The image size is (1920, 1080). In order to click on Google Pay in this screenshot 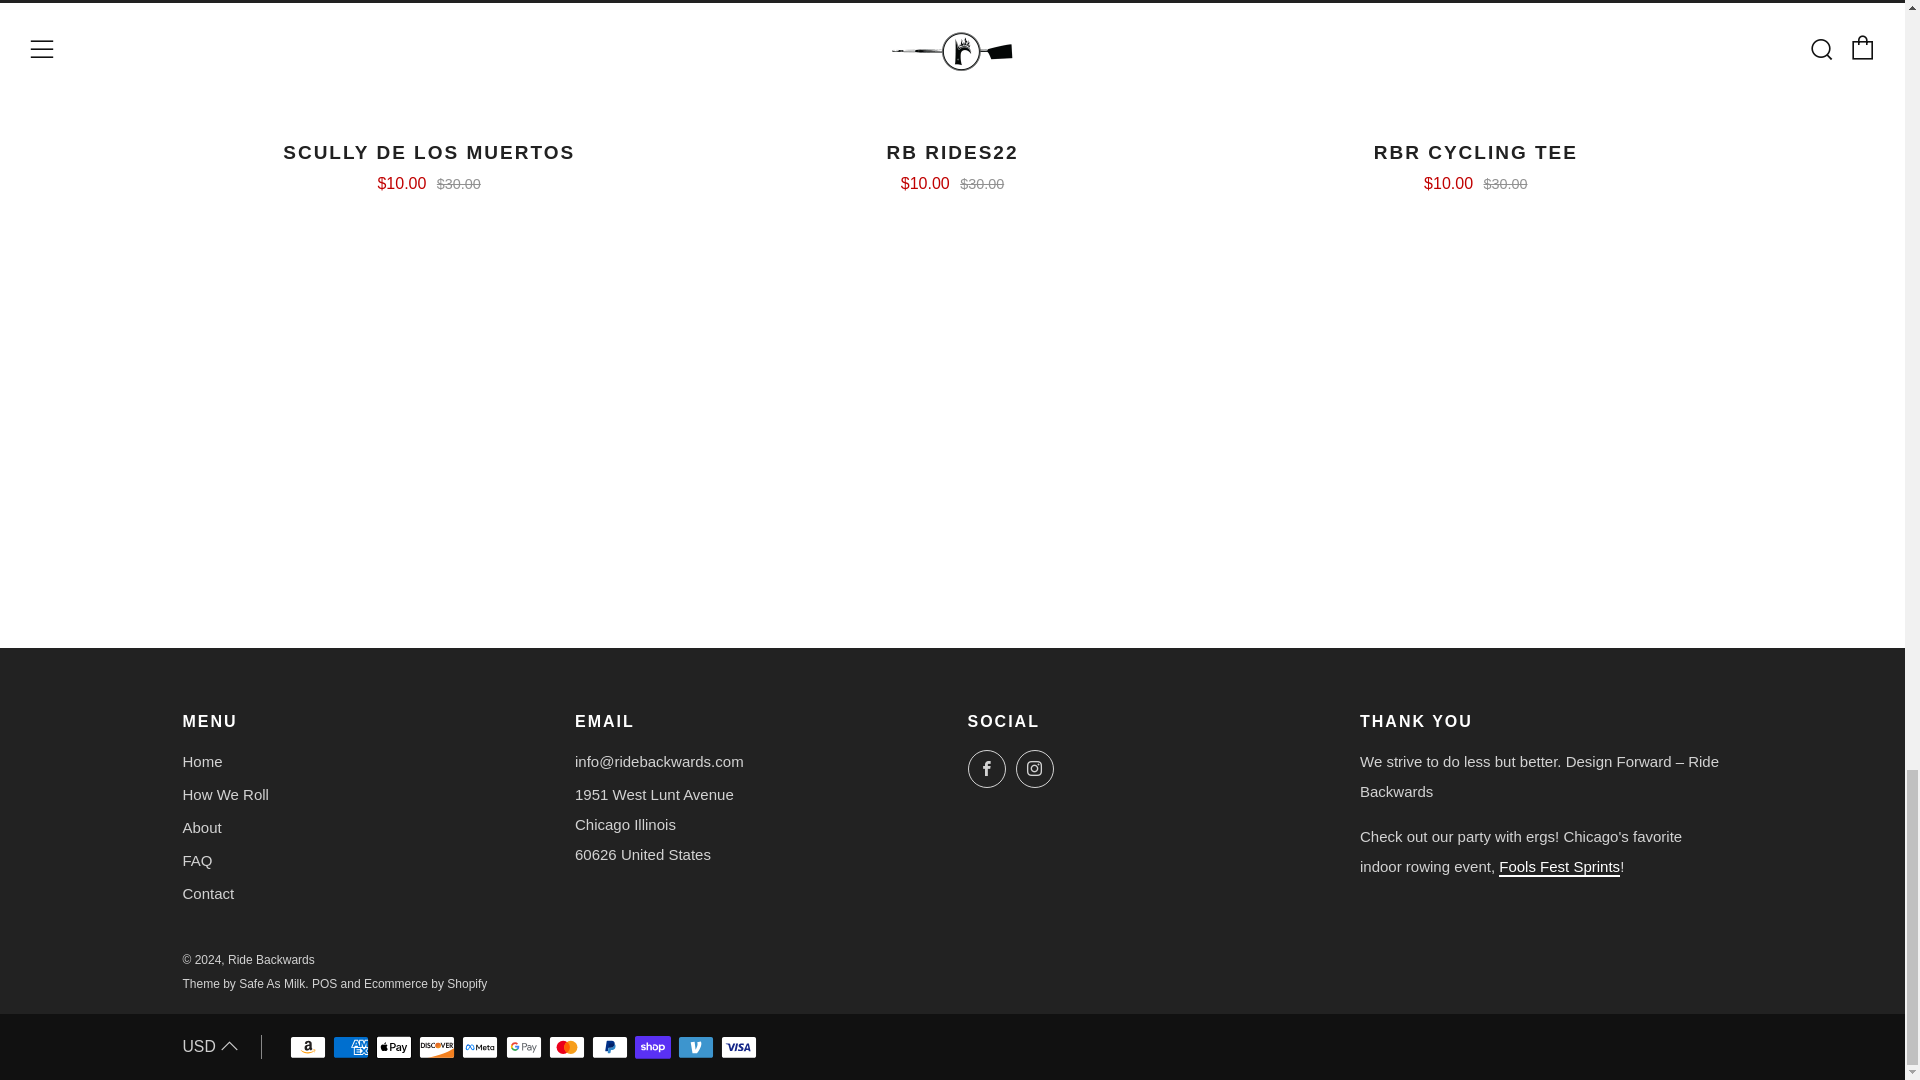, I will do `click(524, 1048)`.